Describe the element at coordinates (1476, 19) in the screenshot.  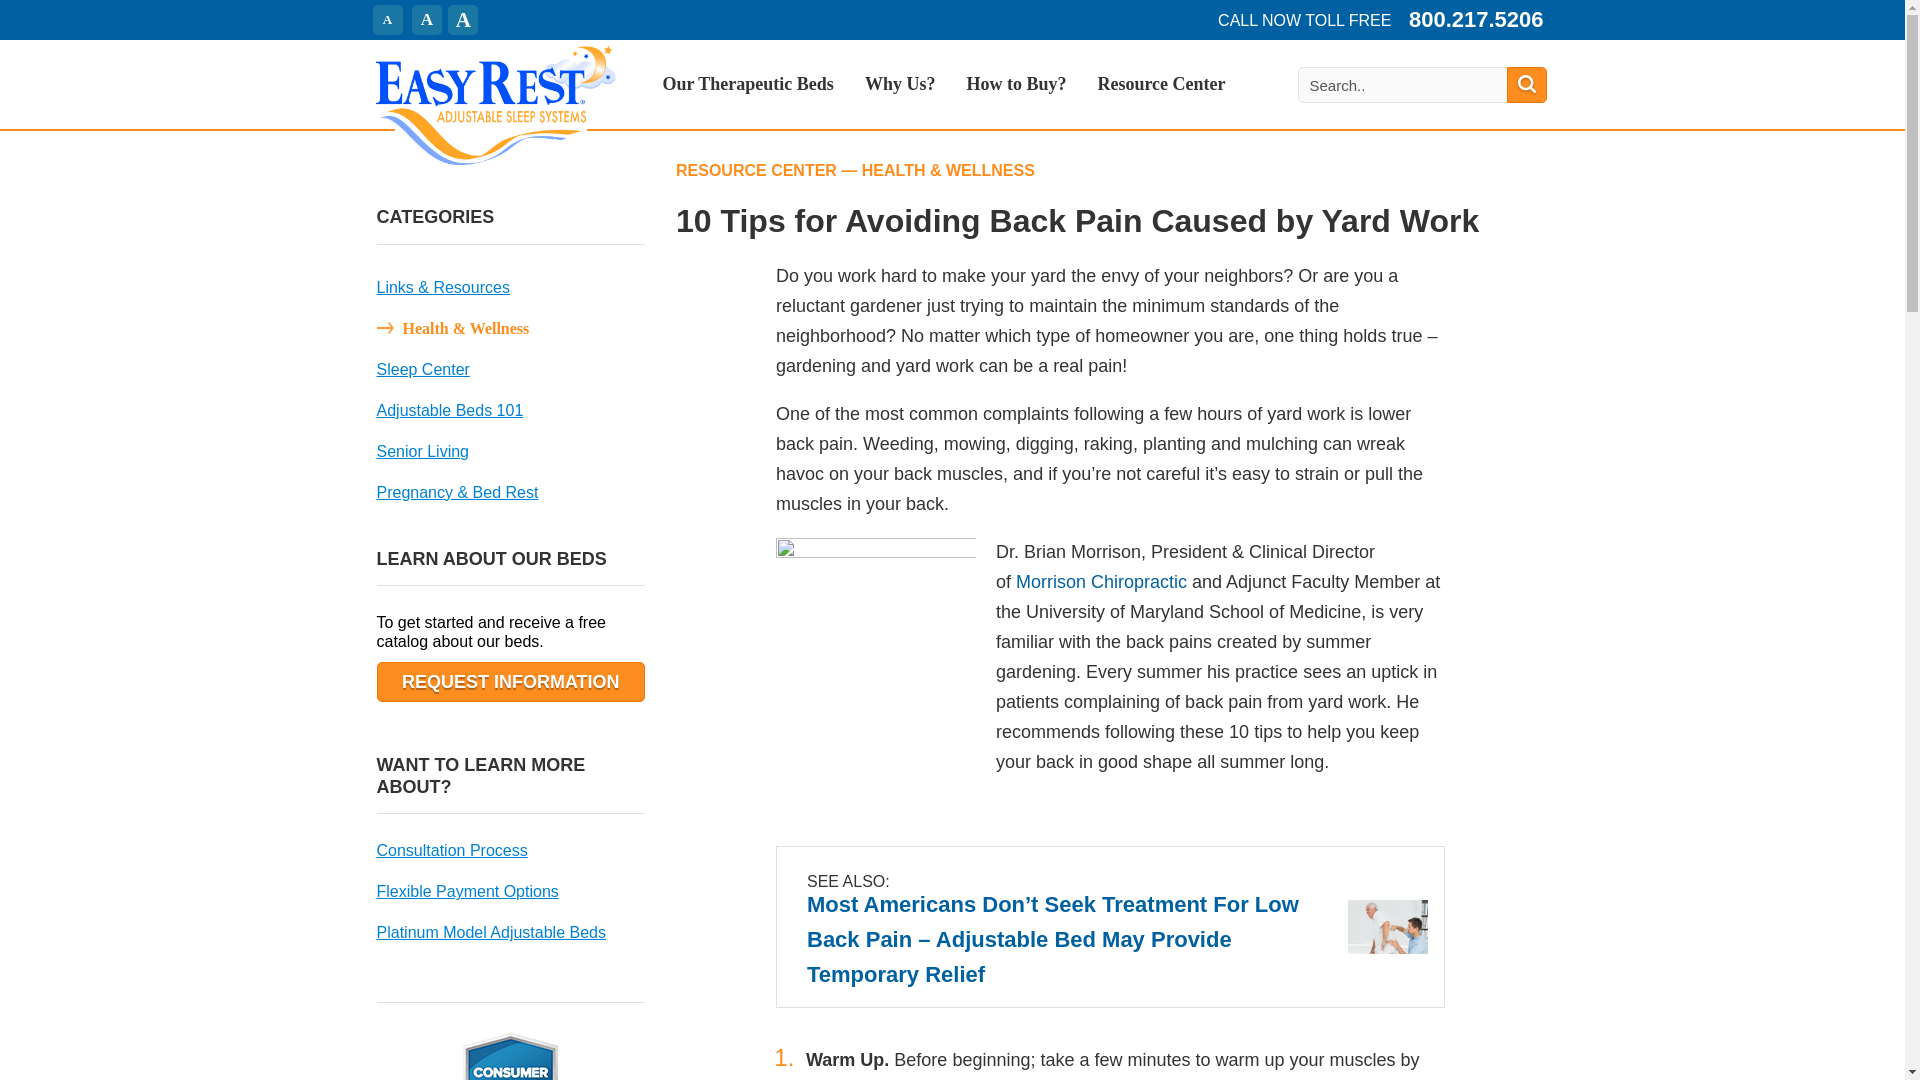
I see `800.217.5206` at that location.